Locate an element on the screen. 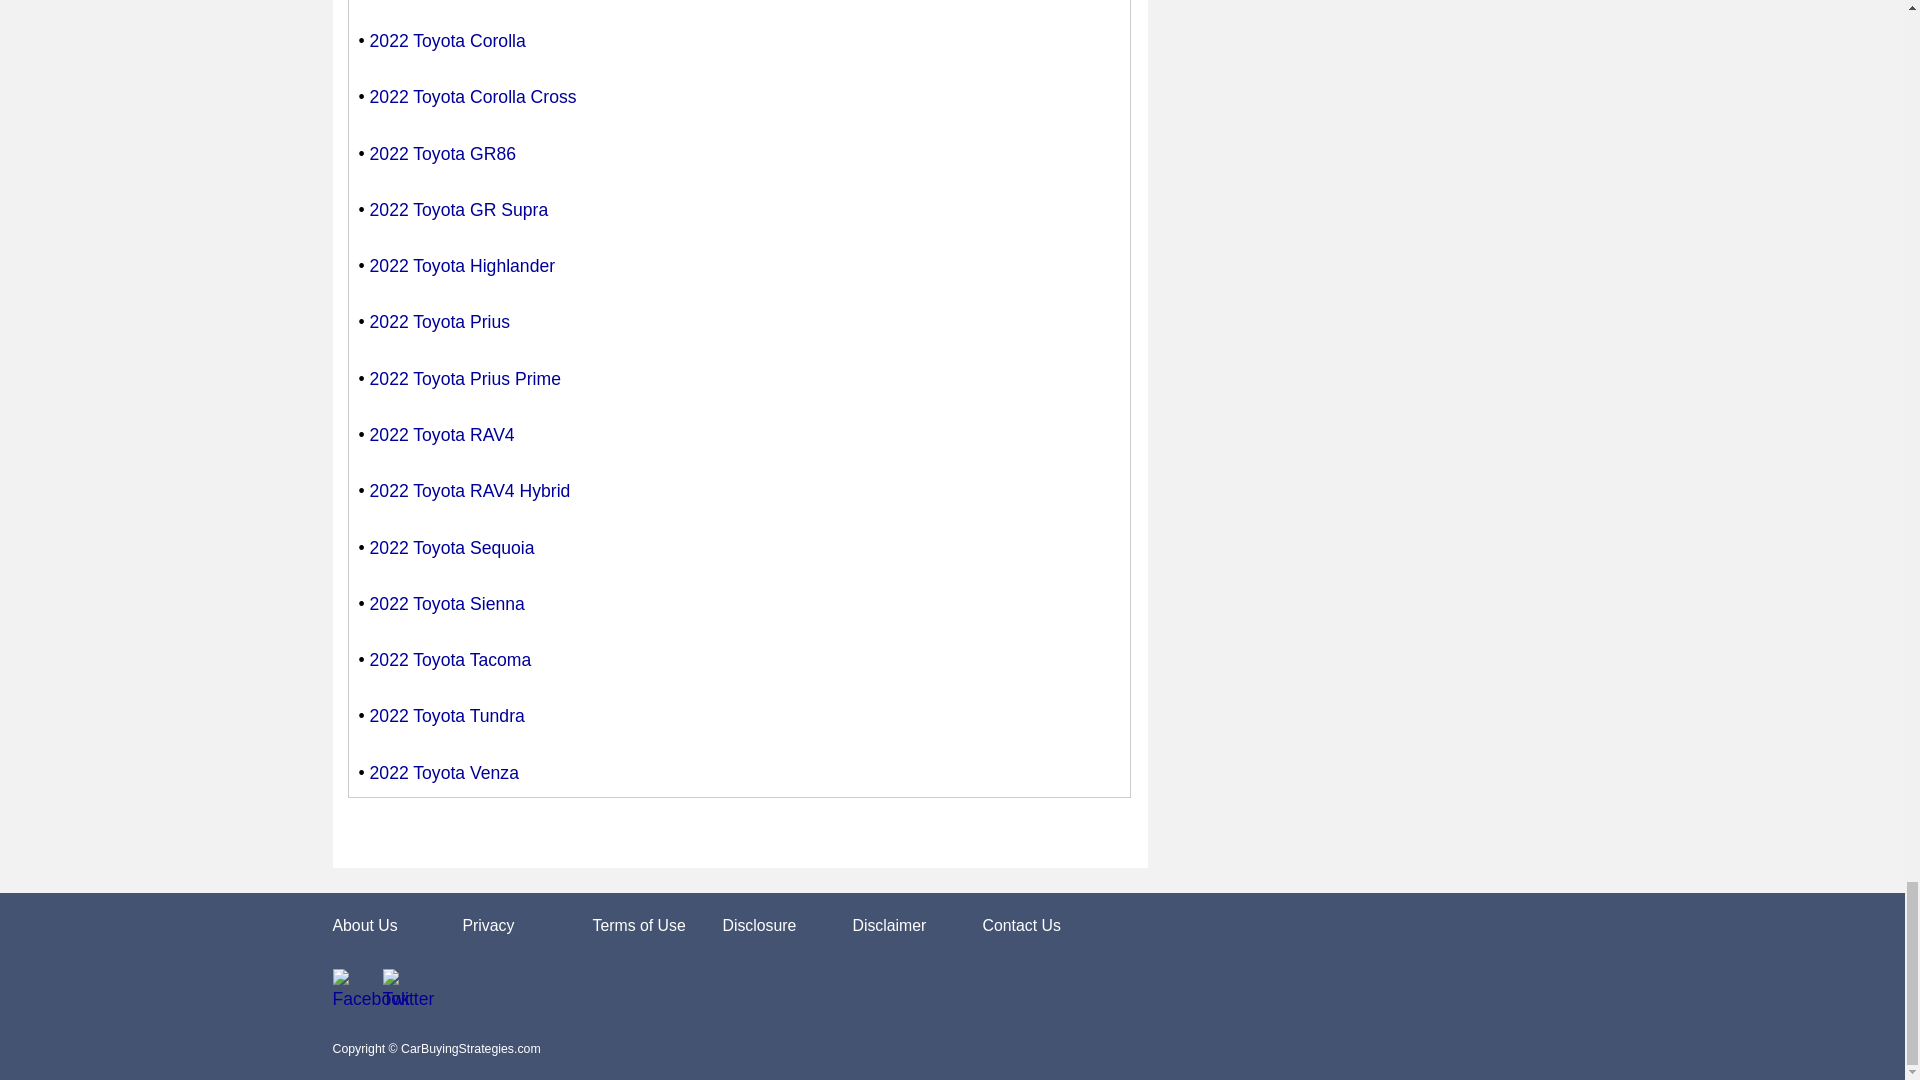  Terms of Use is located at coordinates (638, 925).